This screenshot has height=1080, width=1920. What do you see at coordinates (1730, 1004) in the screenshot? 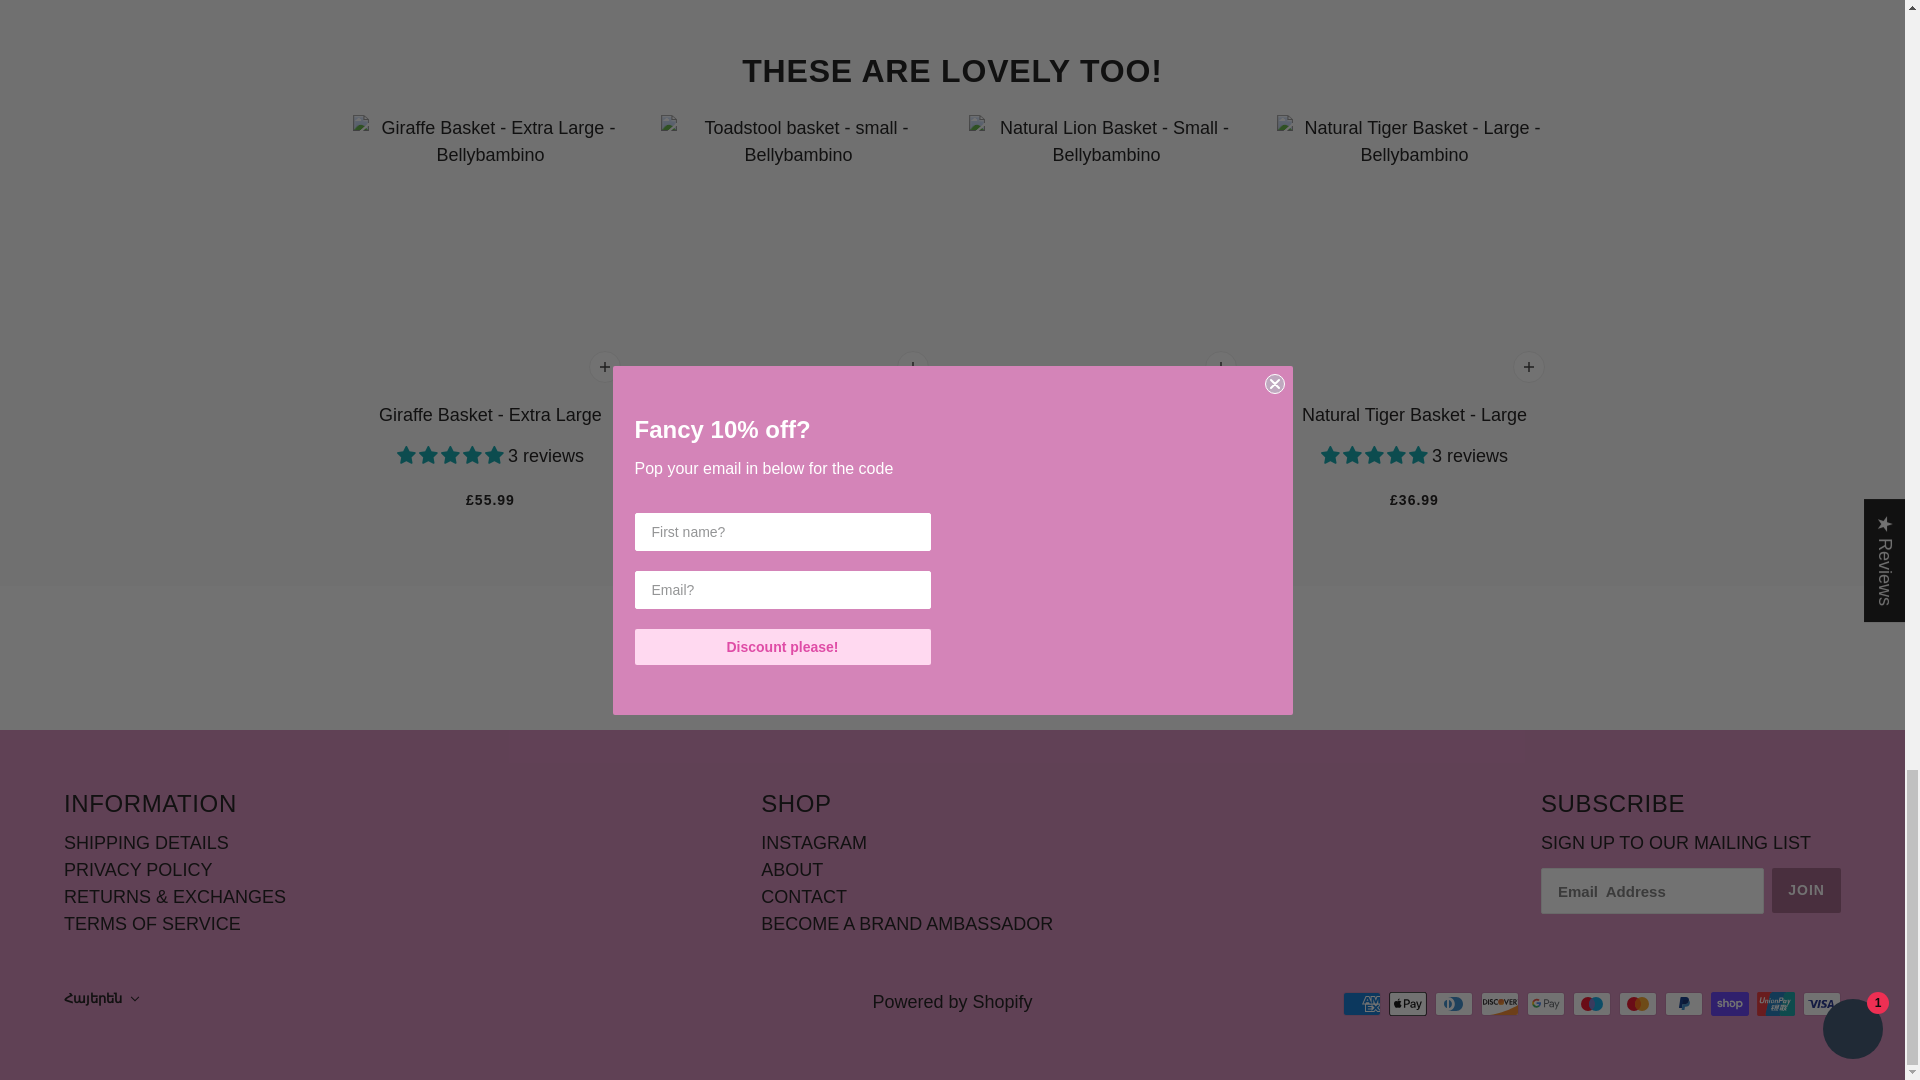
I see `Shop Pay` at bounding box center [1730, 1004].